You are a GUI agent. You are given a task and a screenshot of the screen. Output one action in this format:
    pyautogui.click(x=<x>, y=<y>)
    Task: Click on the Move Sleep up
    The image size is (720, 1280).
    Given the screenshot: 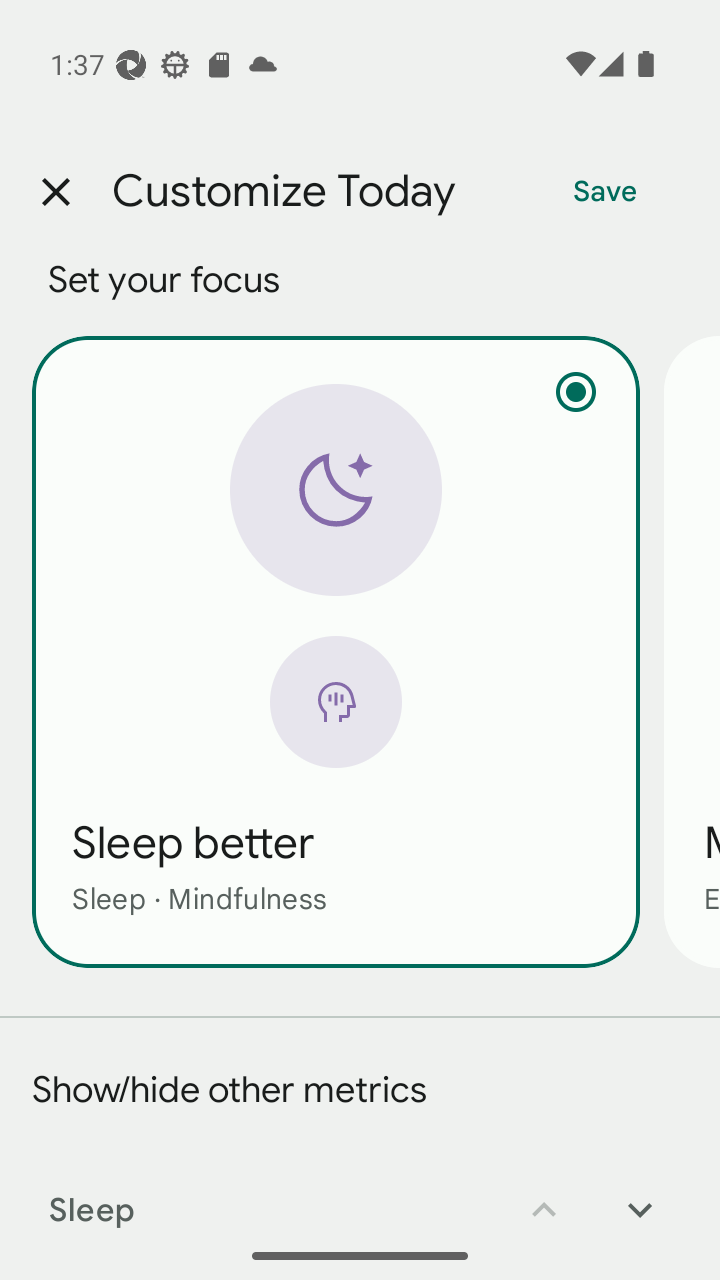 What is the action you would take?
    pyautogui.click(x=544, y=1196)
    